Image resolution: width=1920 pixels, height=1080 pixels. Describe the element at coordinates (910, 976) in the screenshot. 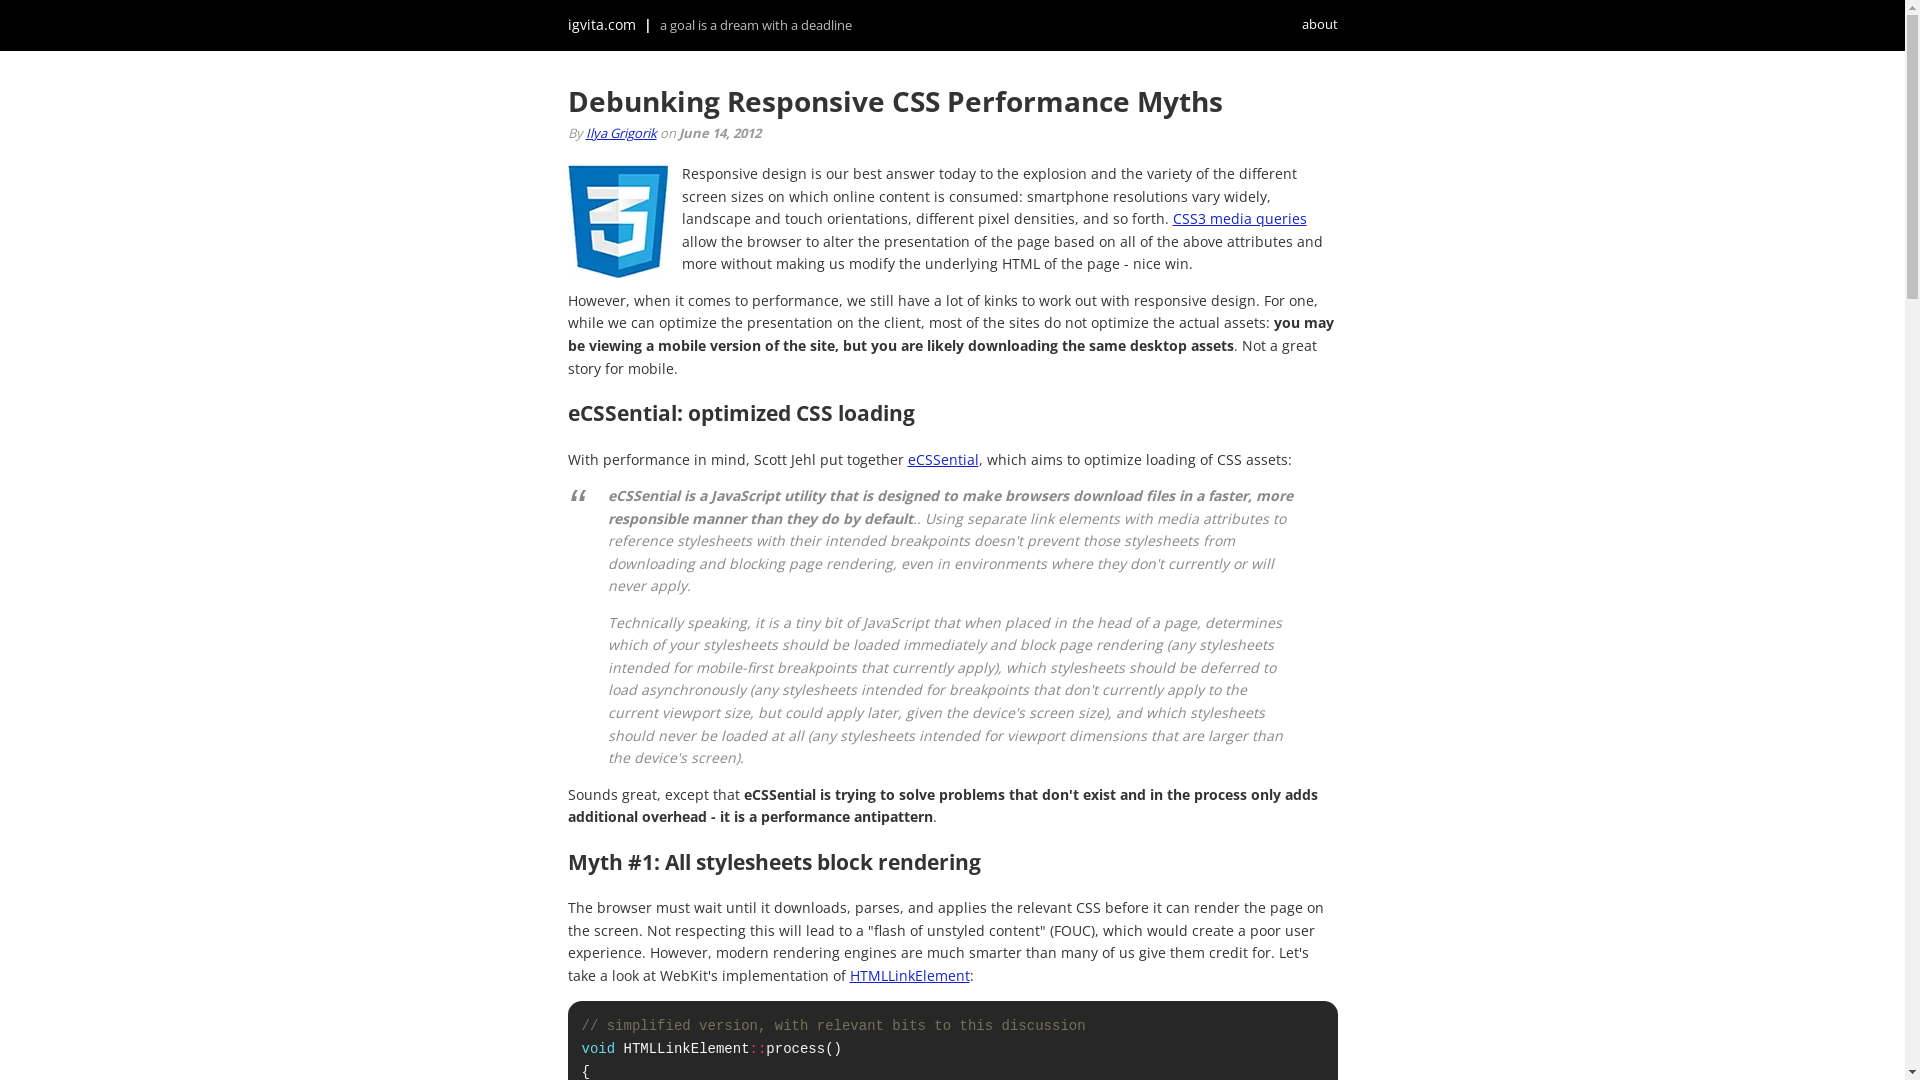

I see `HTMLLinkElement` at that location.